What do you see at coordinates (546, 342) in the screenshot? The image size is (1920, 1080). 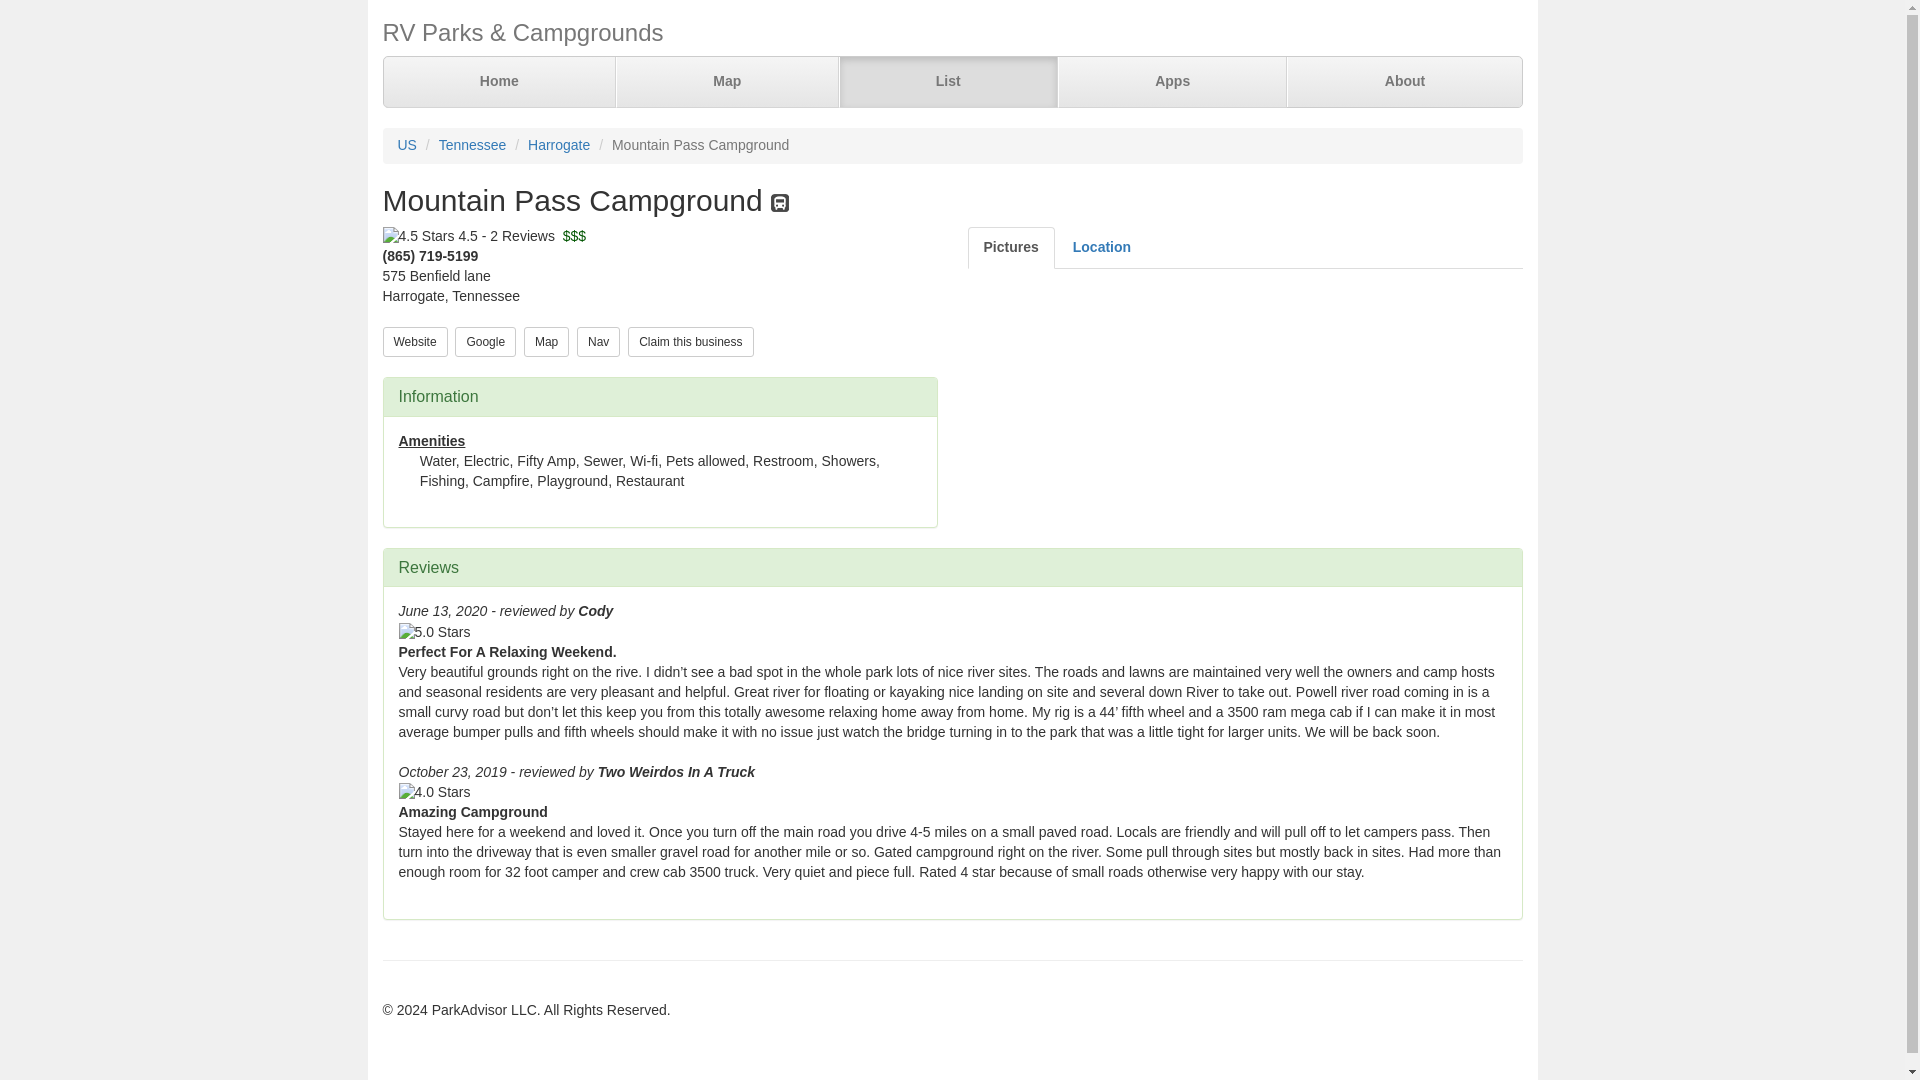 I see `Map` at bounding box center [546, 342].